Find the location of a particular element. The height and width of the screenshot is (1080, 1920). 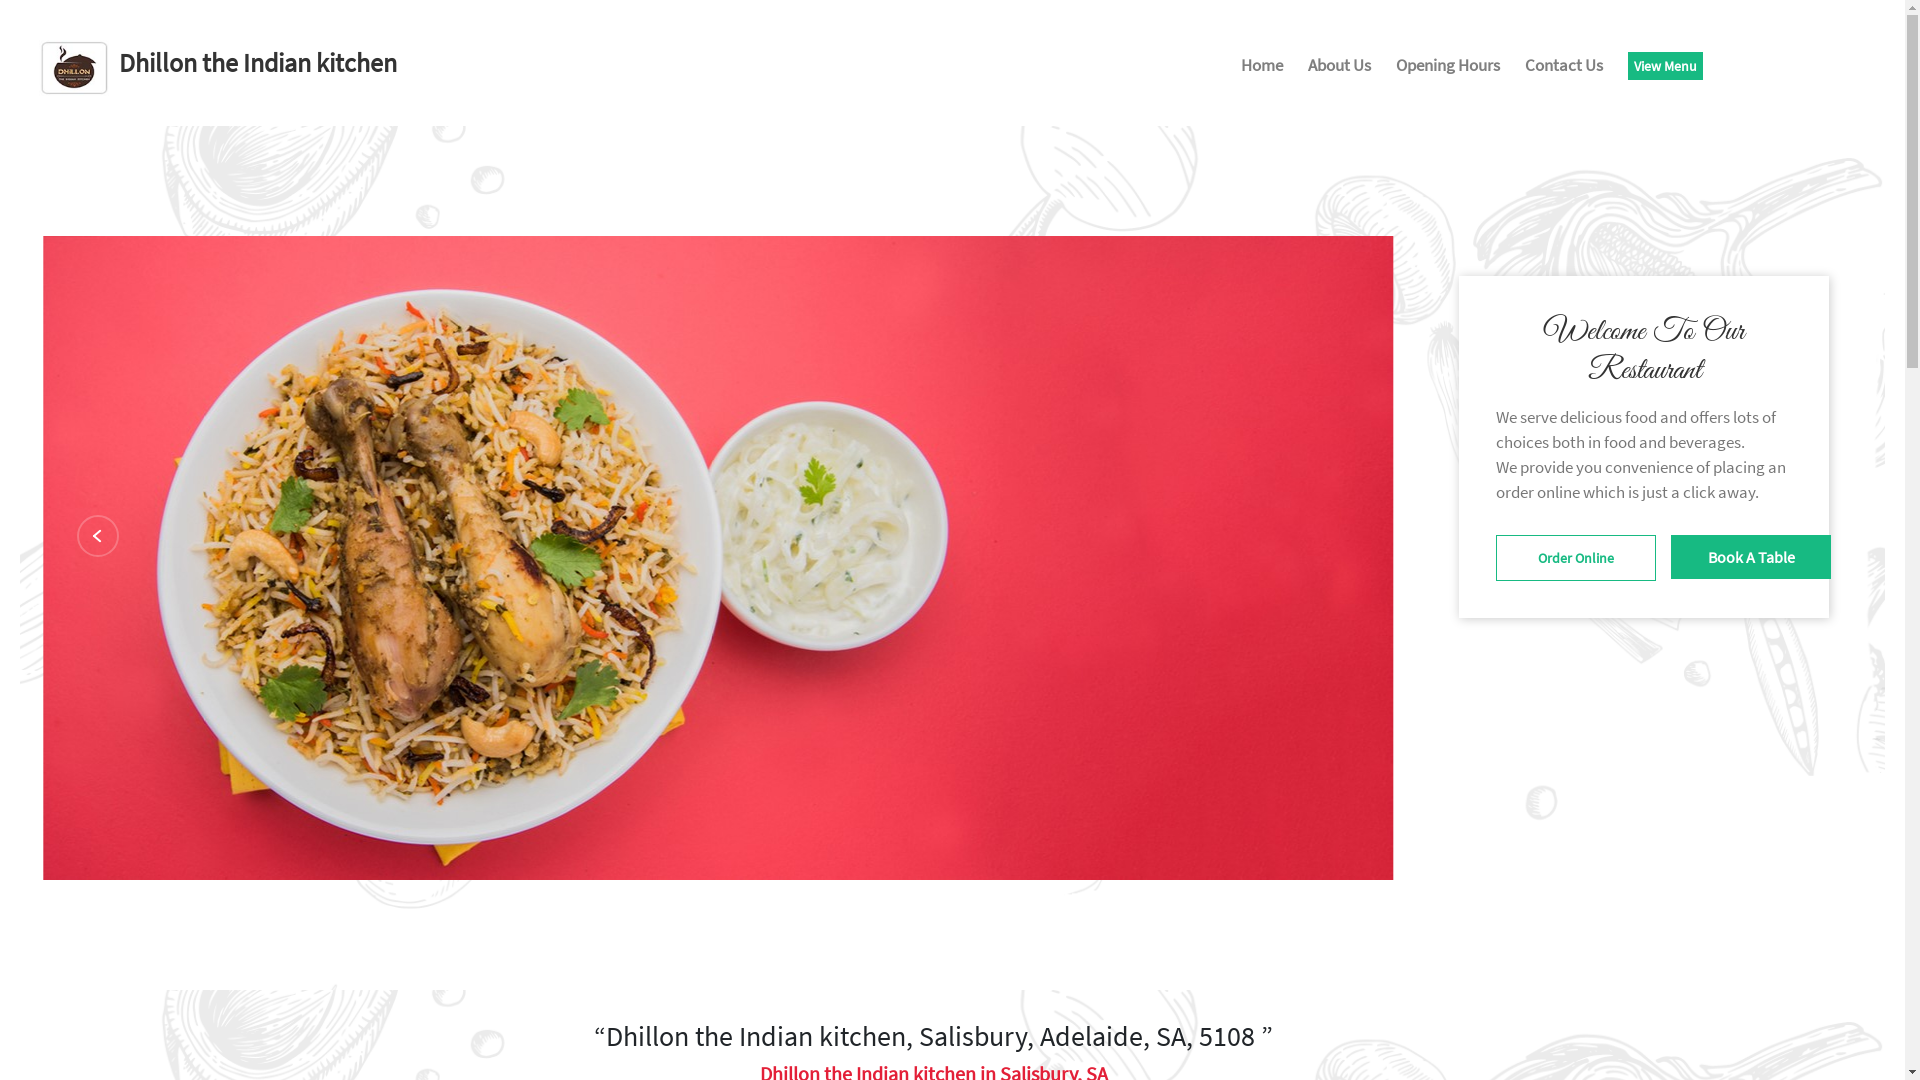

Contact Us is located at coordinates (1564, 68).